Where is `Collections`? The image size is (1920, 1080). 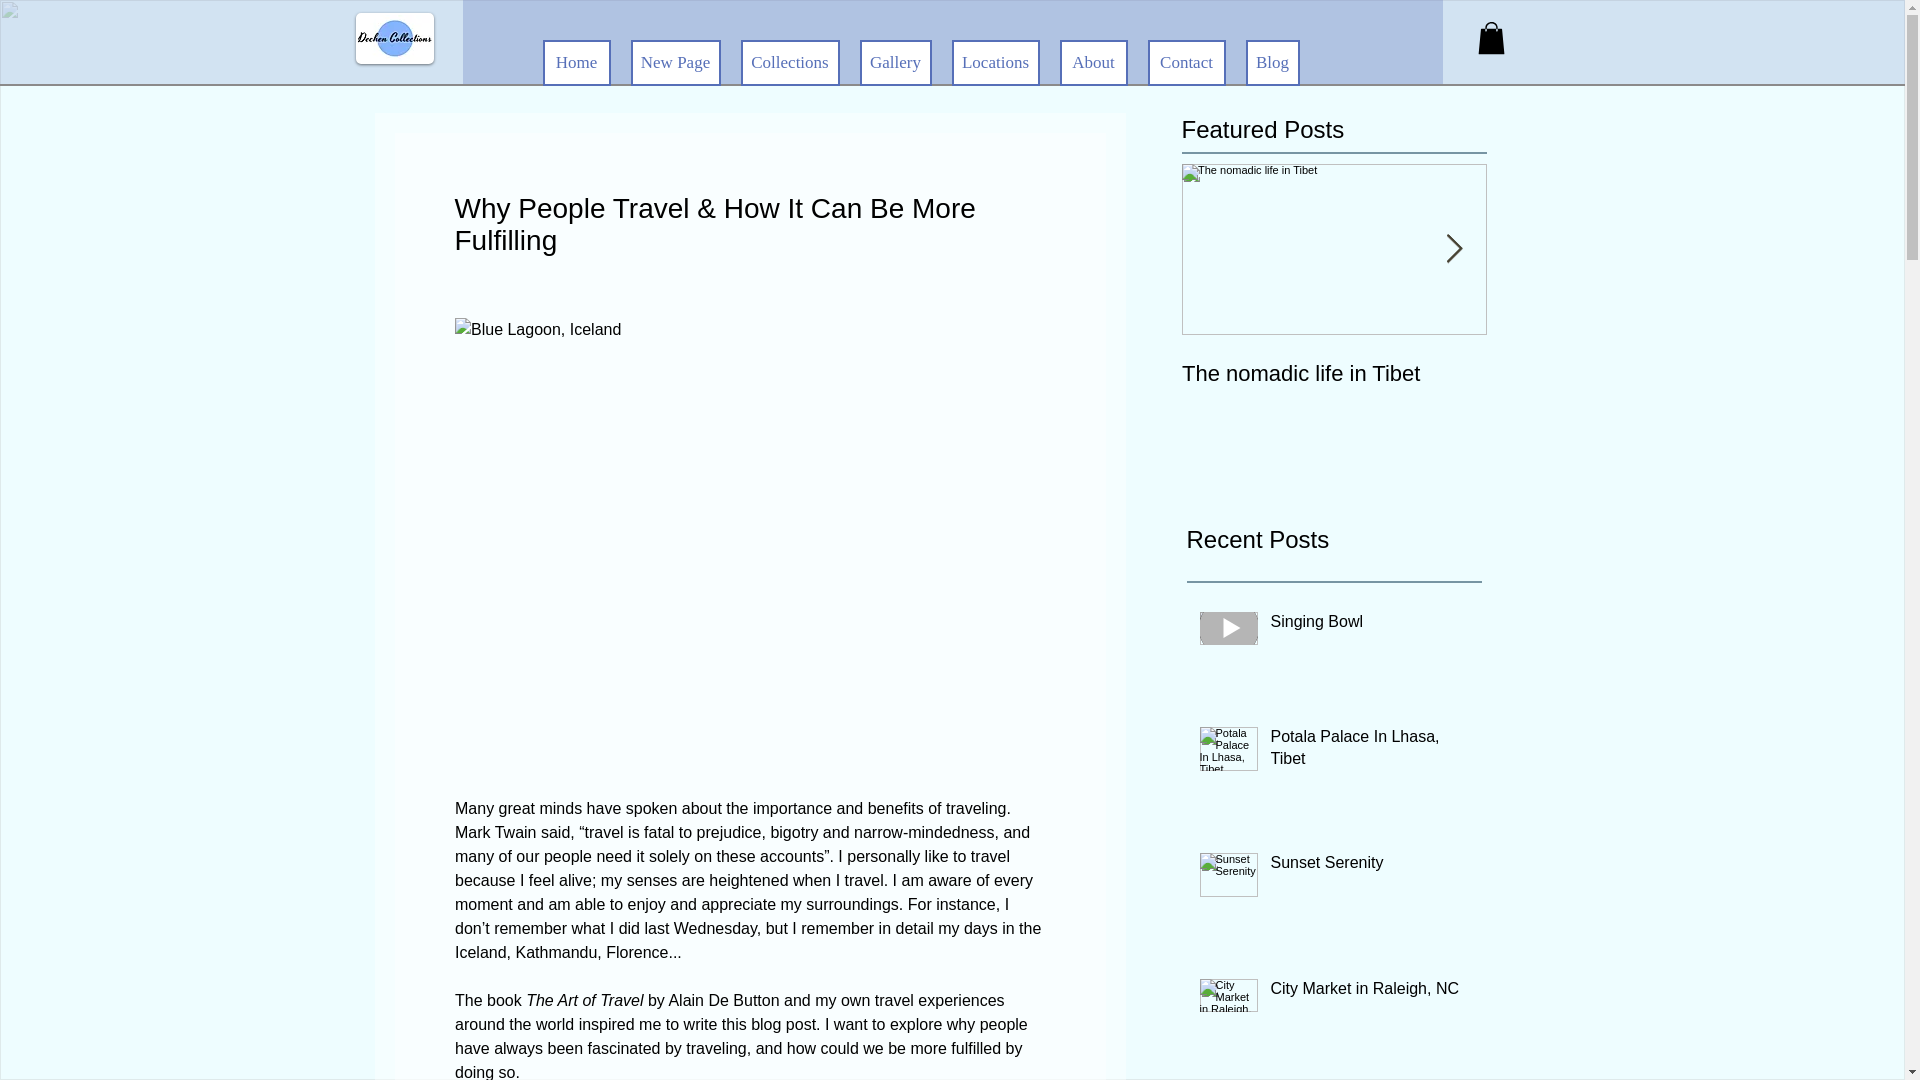
Collections is located at coordinates (789, 62).